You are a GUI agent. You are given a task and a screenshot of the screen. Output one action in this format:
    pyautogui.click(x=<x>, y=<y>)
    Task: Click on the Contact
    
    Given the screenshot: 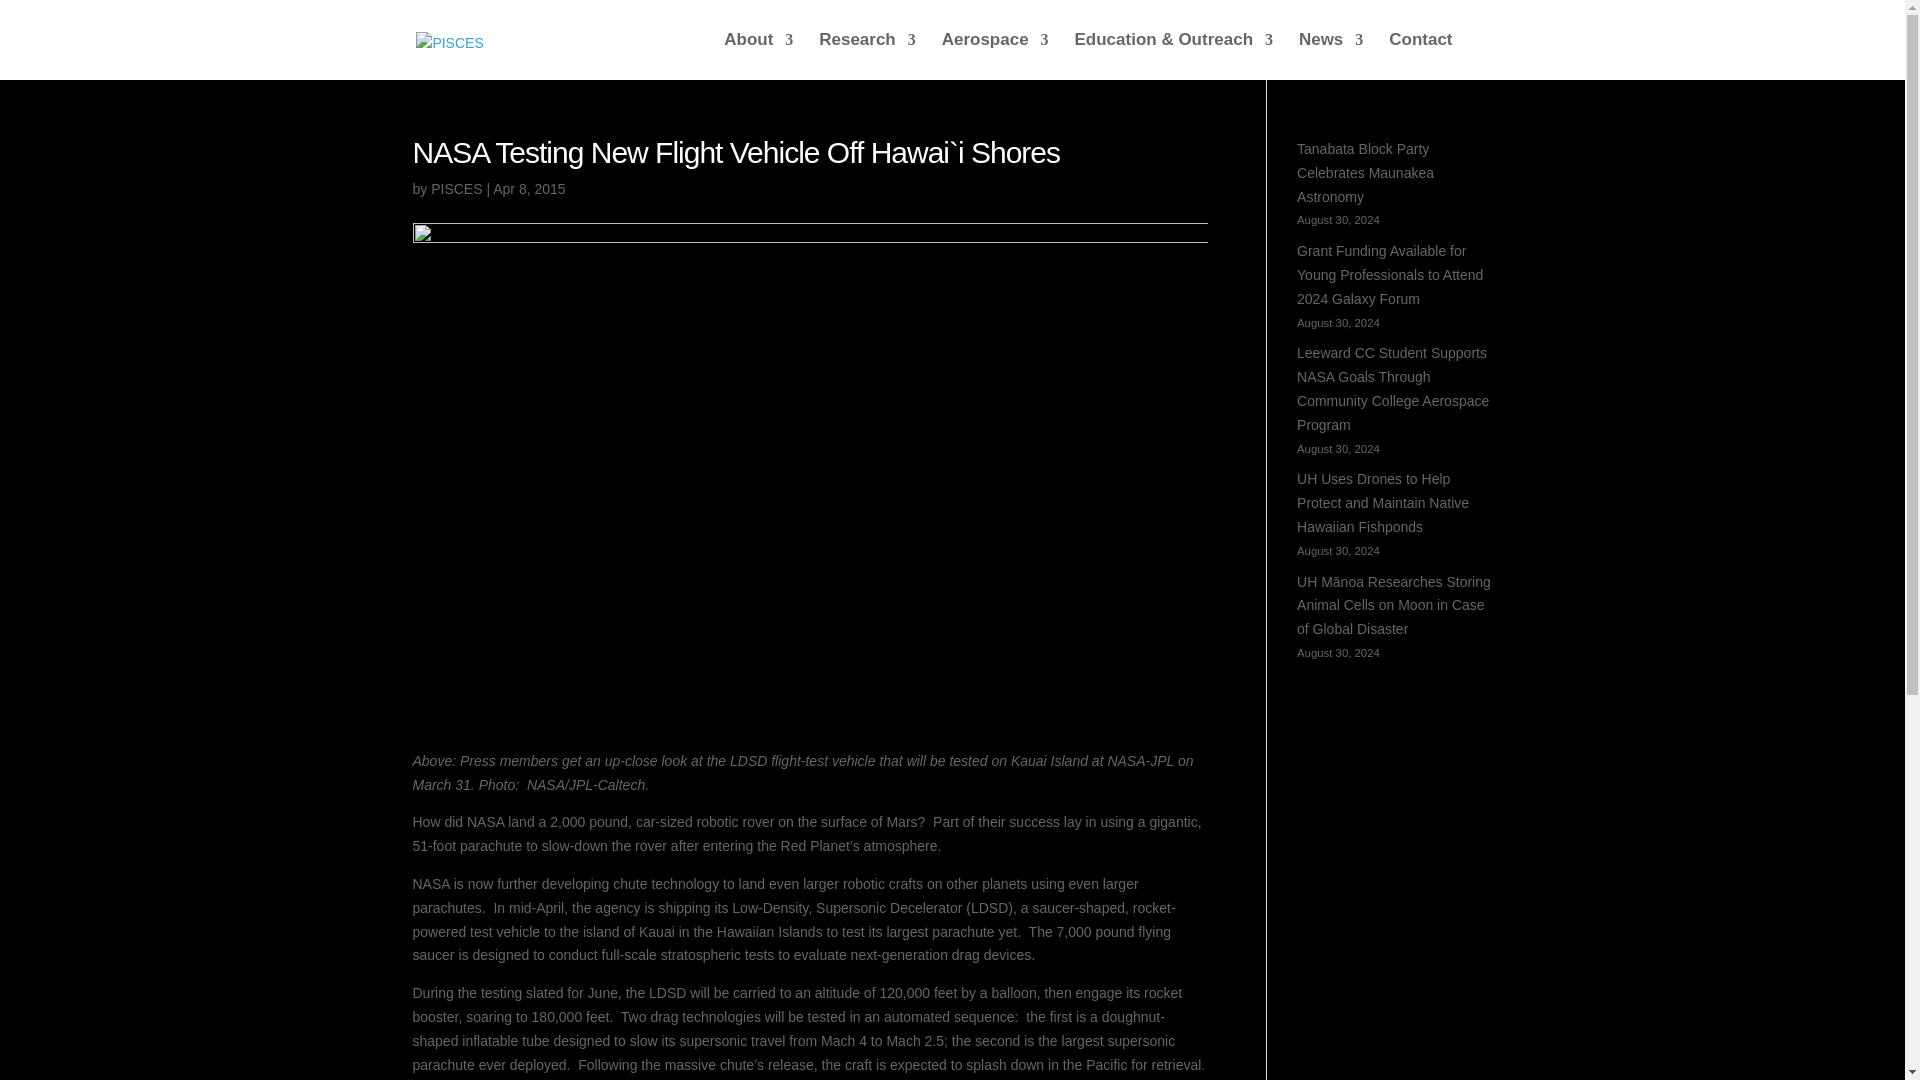 What is the action you would take?
    pyautogui.click(x=1420, y=56)
    